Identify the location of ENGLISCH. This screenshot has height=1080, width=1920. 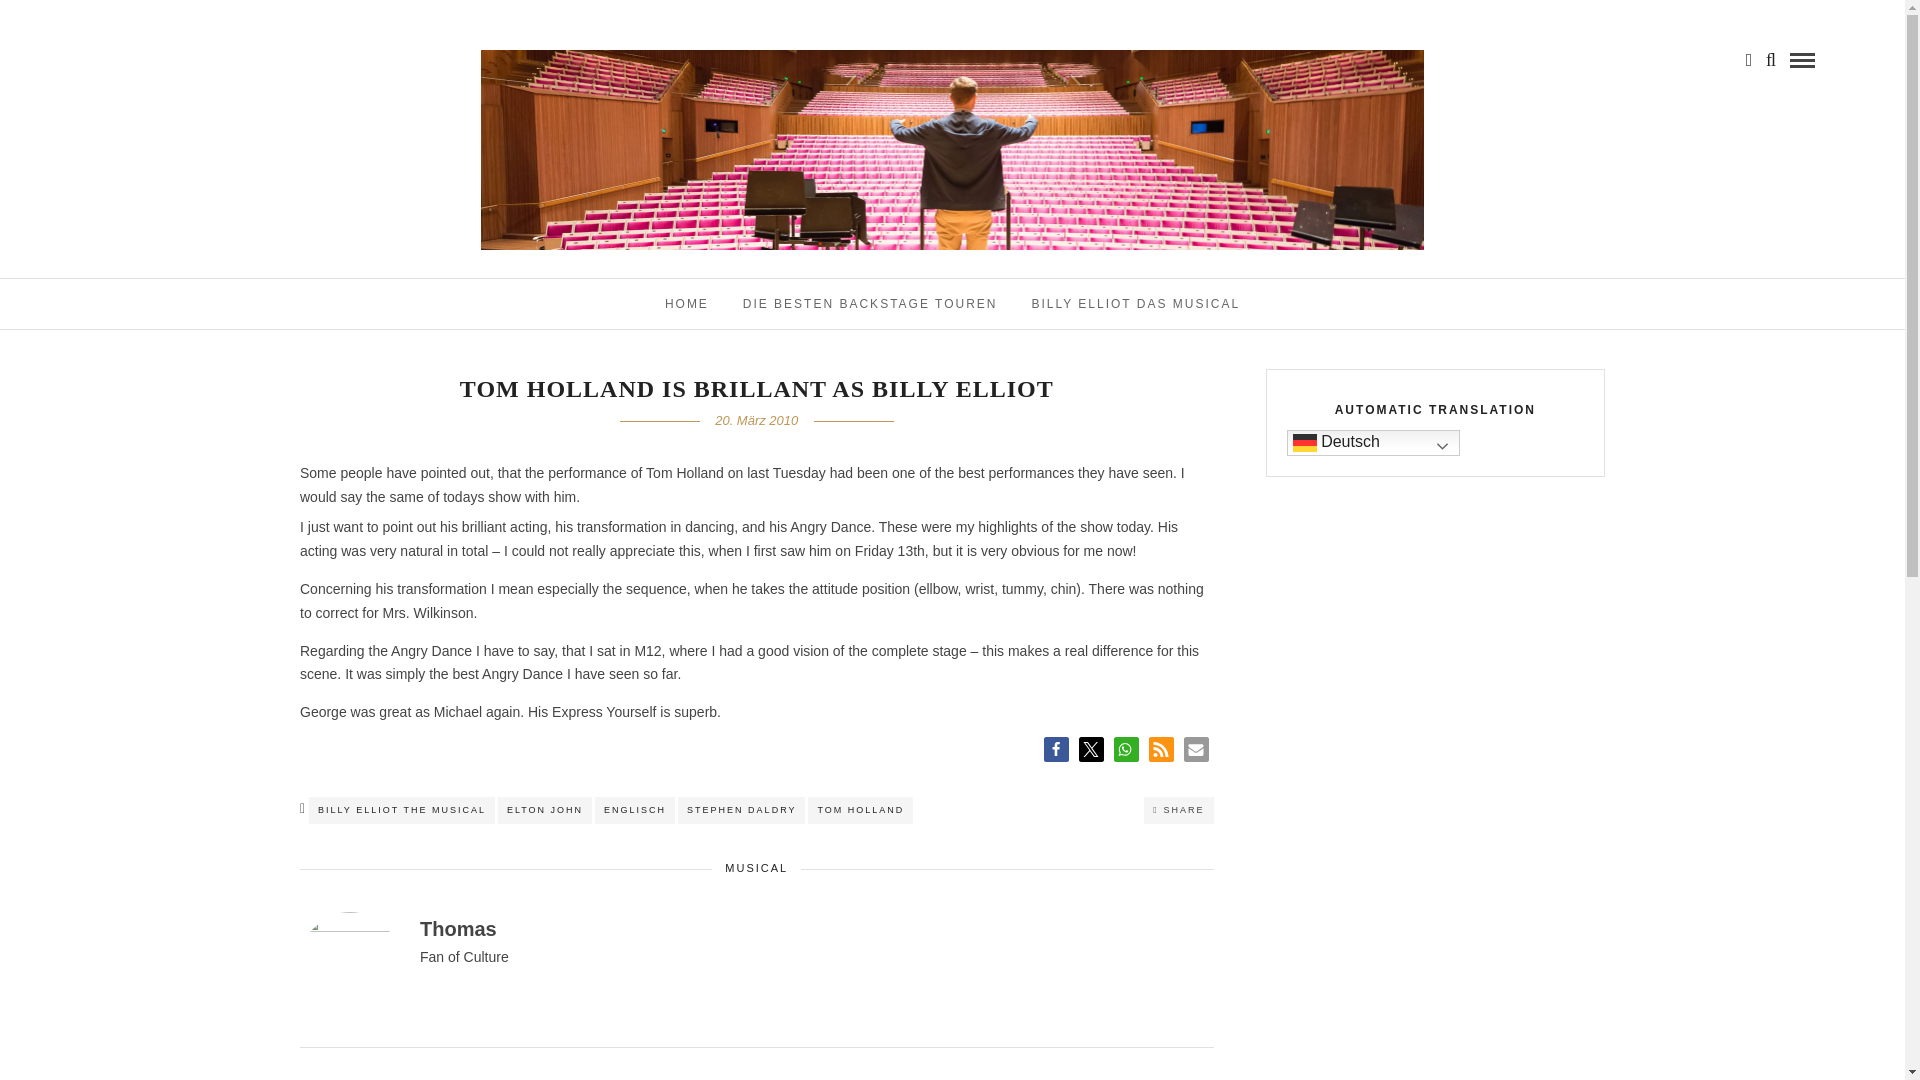
(635, 810).